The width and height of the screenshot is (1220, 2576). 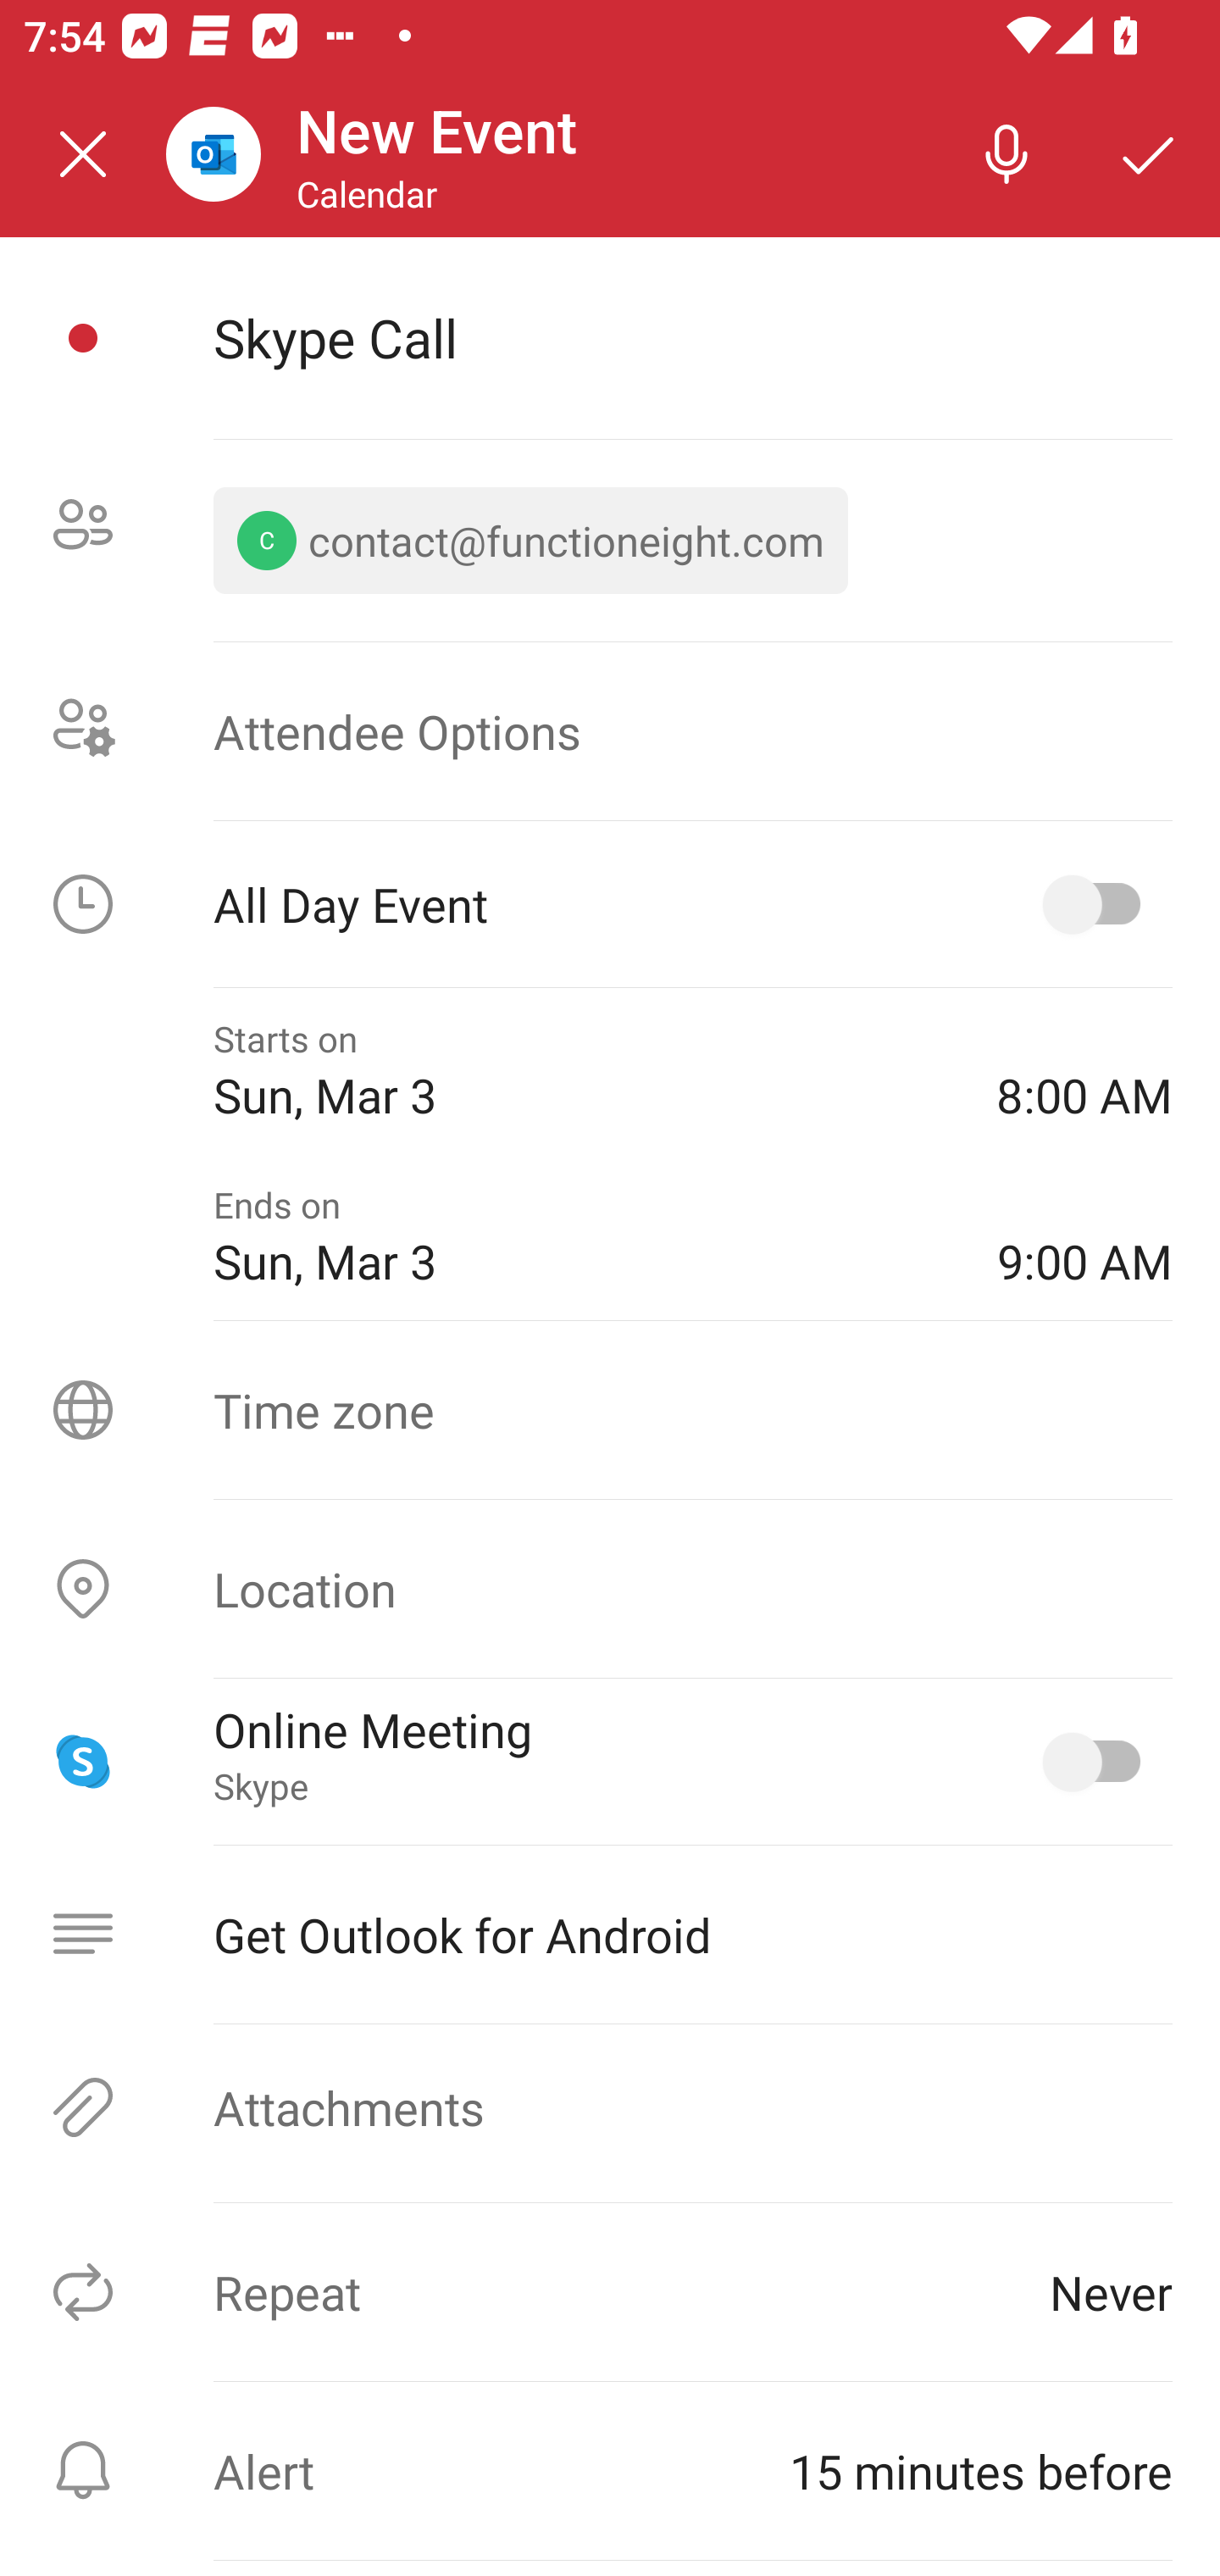 What do you see at coordinates (610, 903) in the screenshot?
I see `All Day Event` at bounding box center [610, 903].